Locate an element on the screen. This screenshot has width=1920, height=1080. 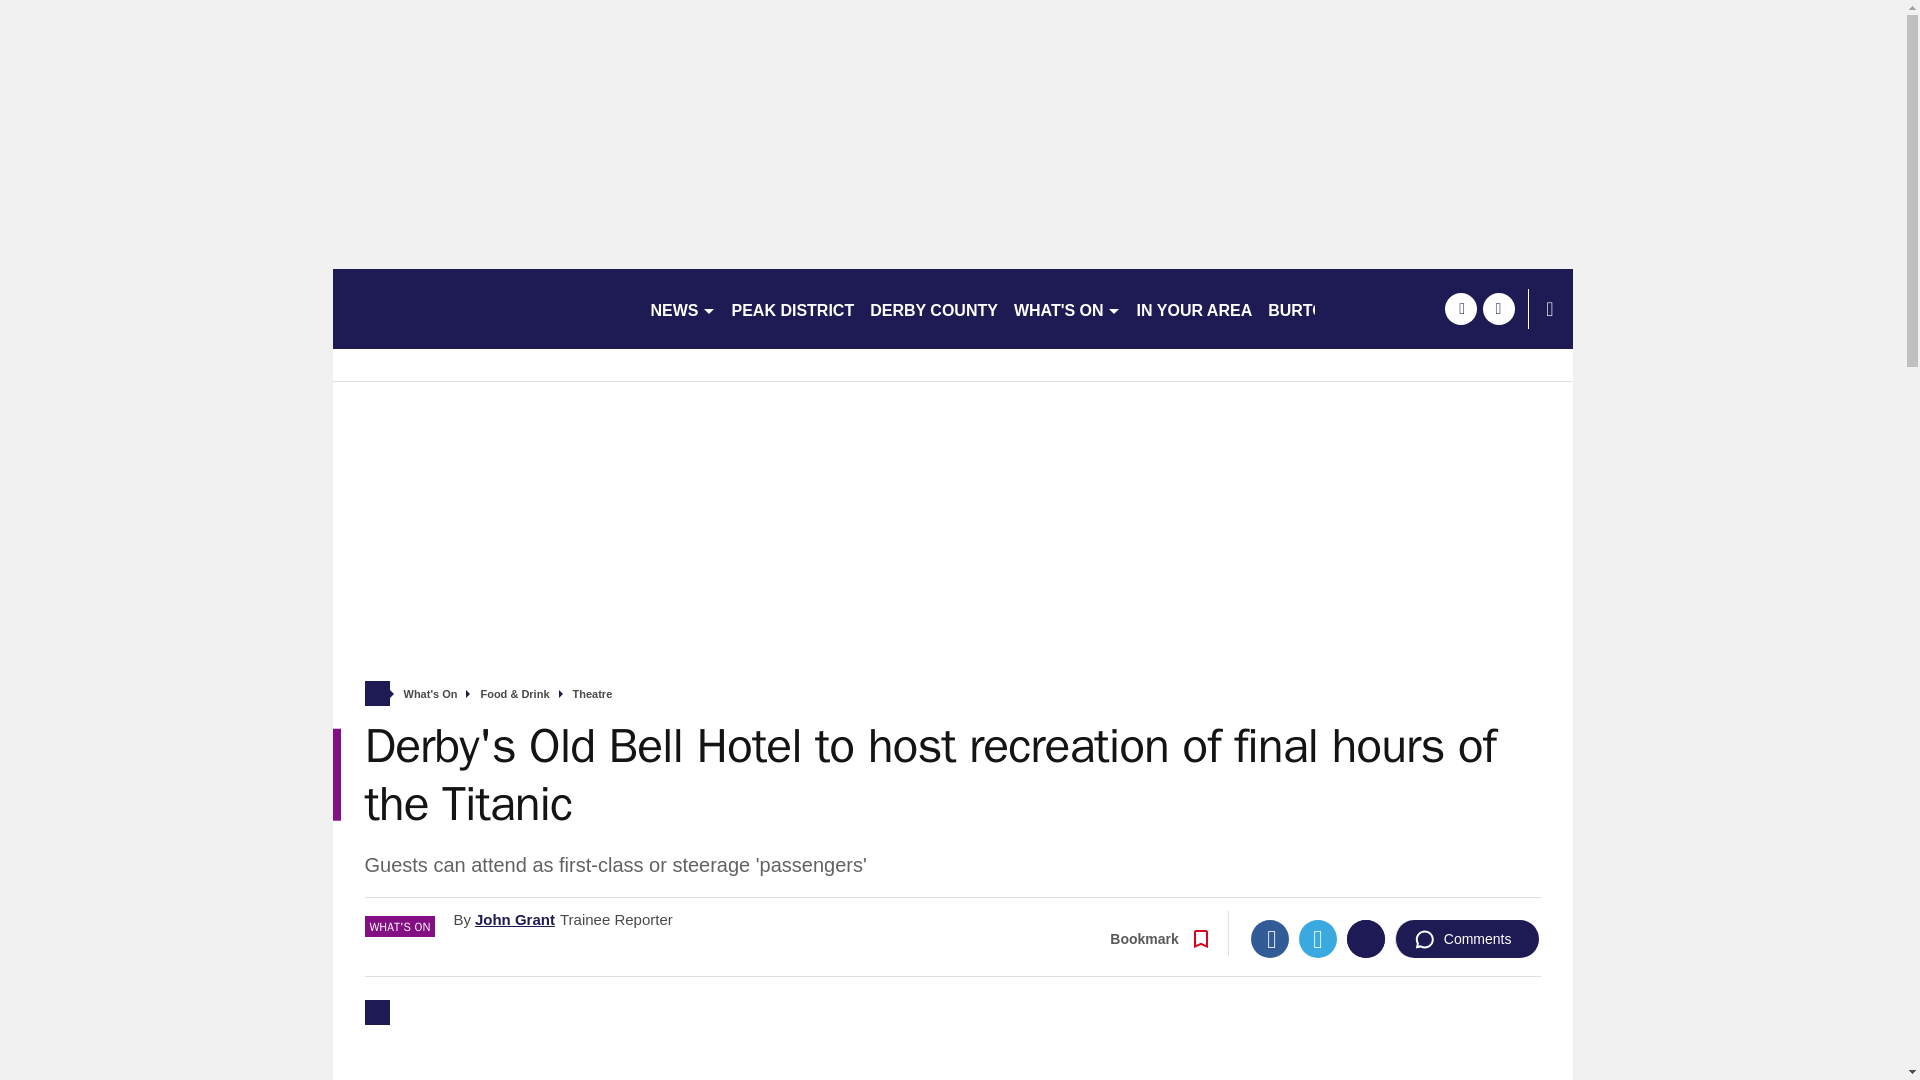
facebook is located at coordinates (1460, 308).